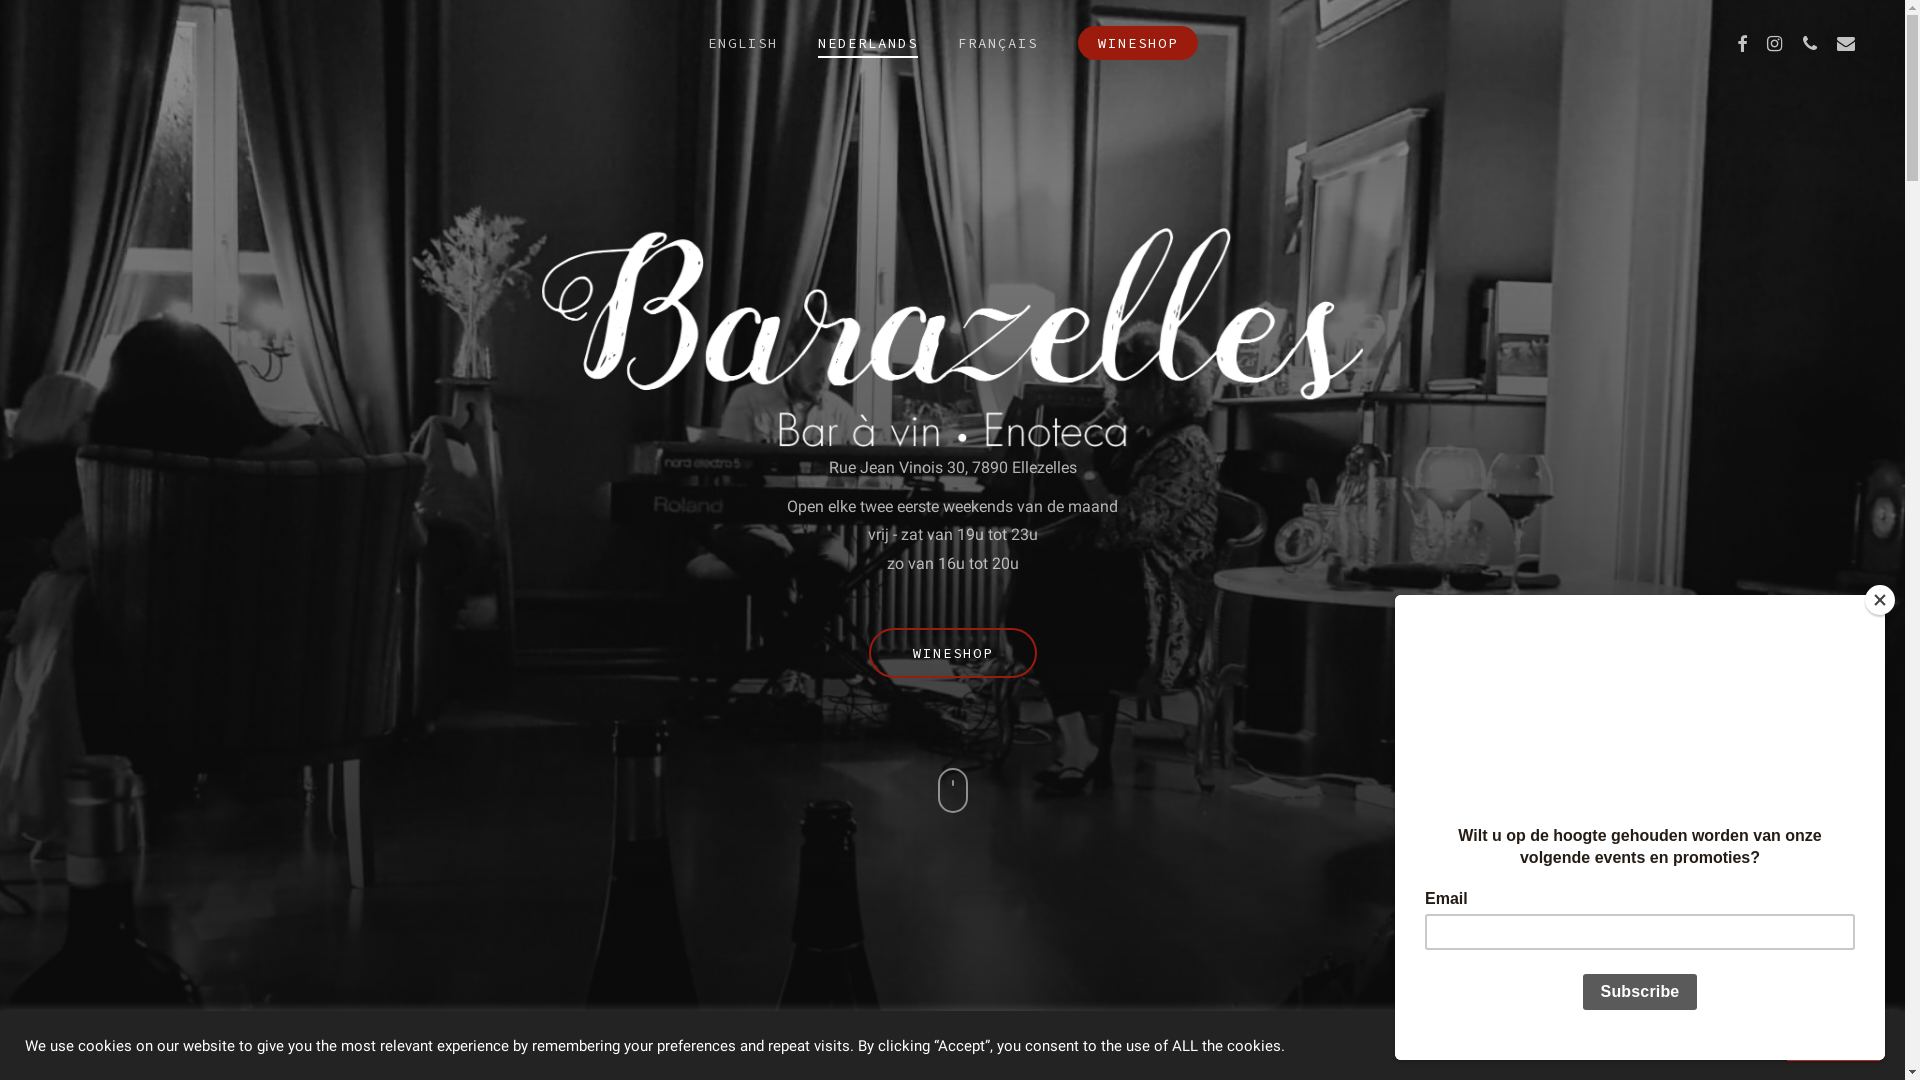 This screenshot has width=1920, height=1080. I want to click on WINESHOP, so click(1138, 43).